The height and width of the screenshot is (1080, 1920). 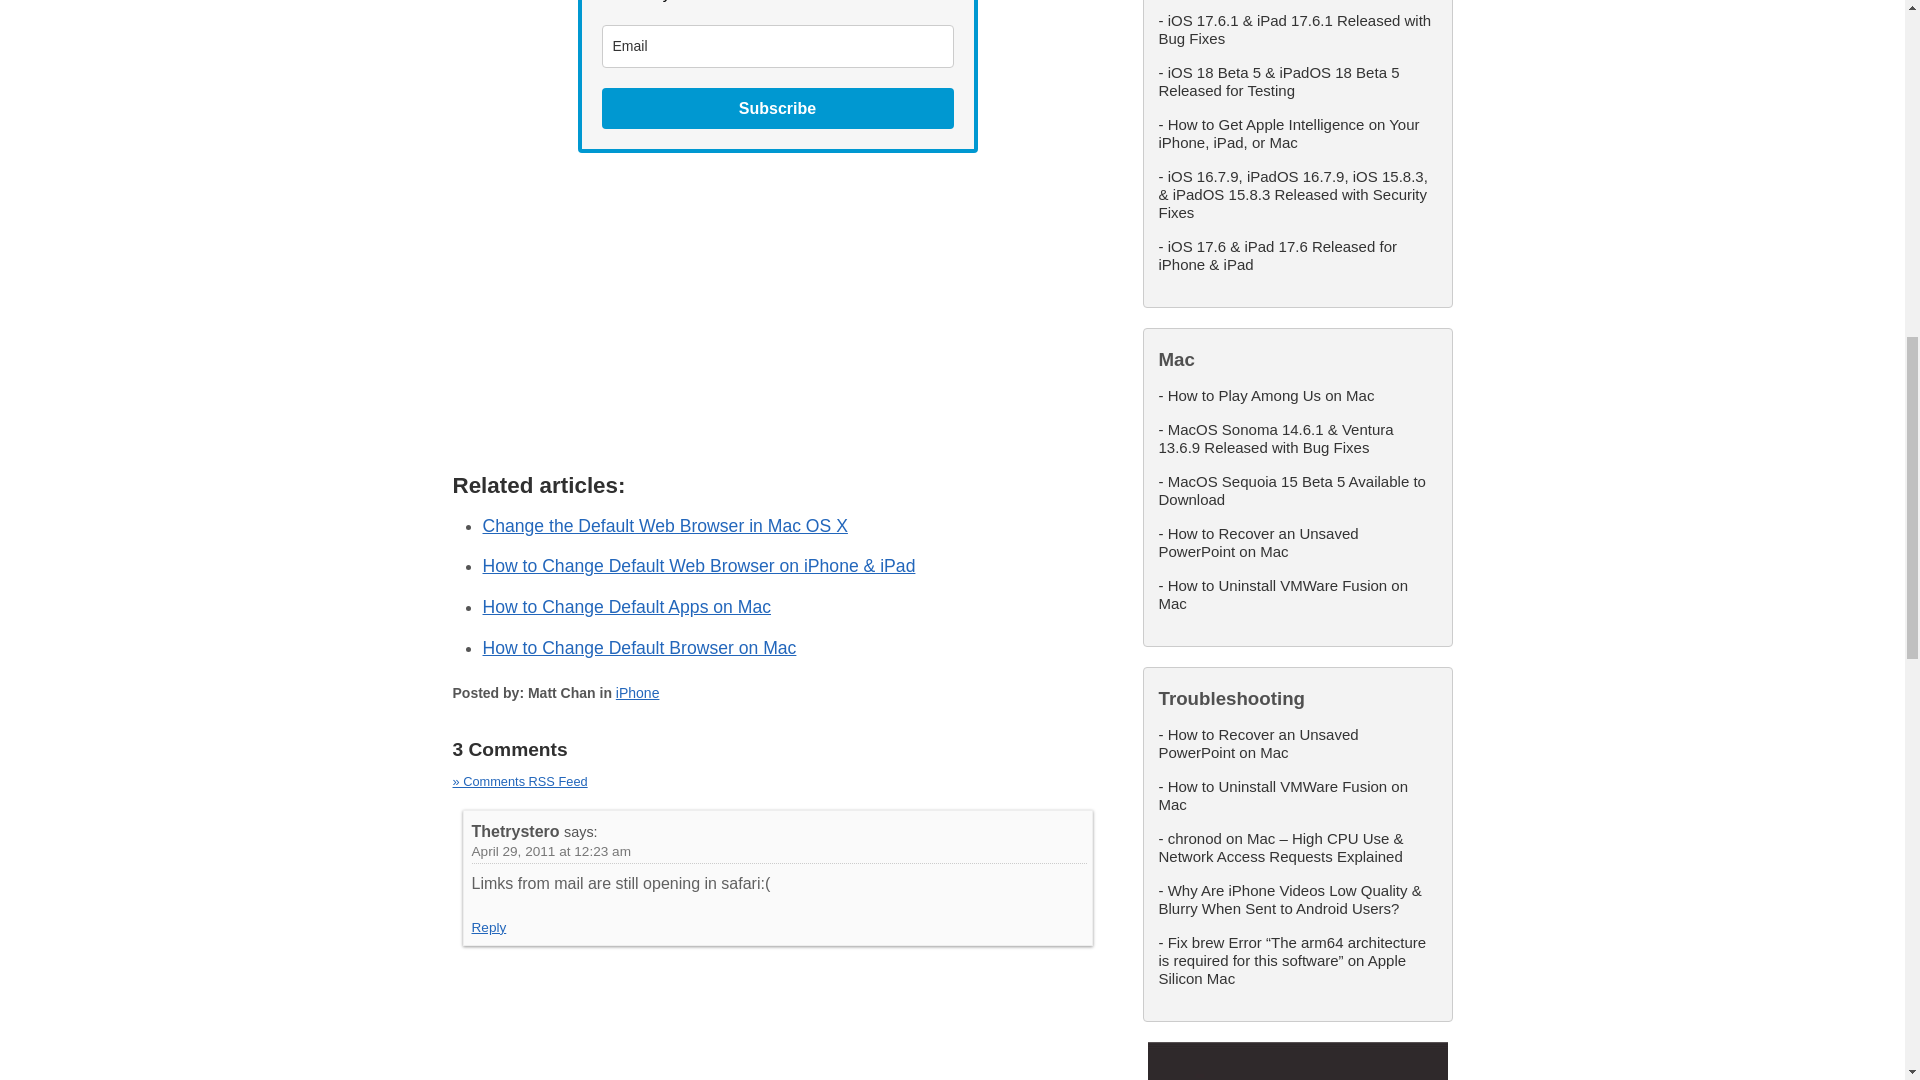 What do you see at coordinates (778, 108) in the screenshot?
I see `Subscribe` at bounding box center [778, 108].